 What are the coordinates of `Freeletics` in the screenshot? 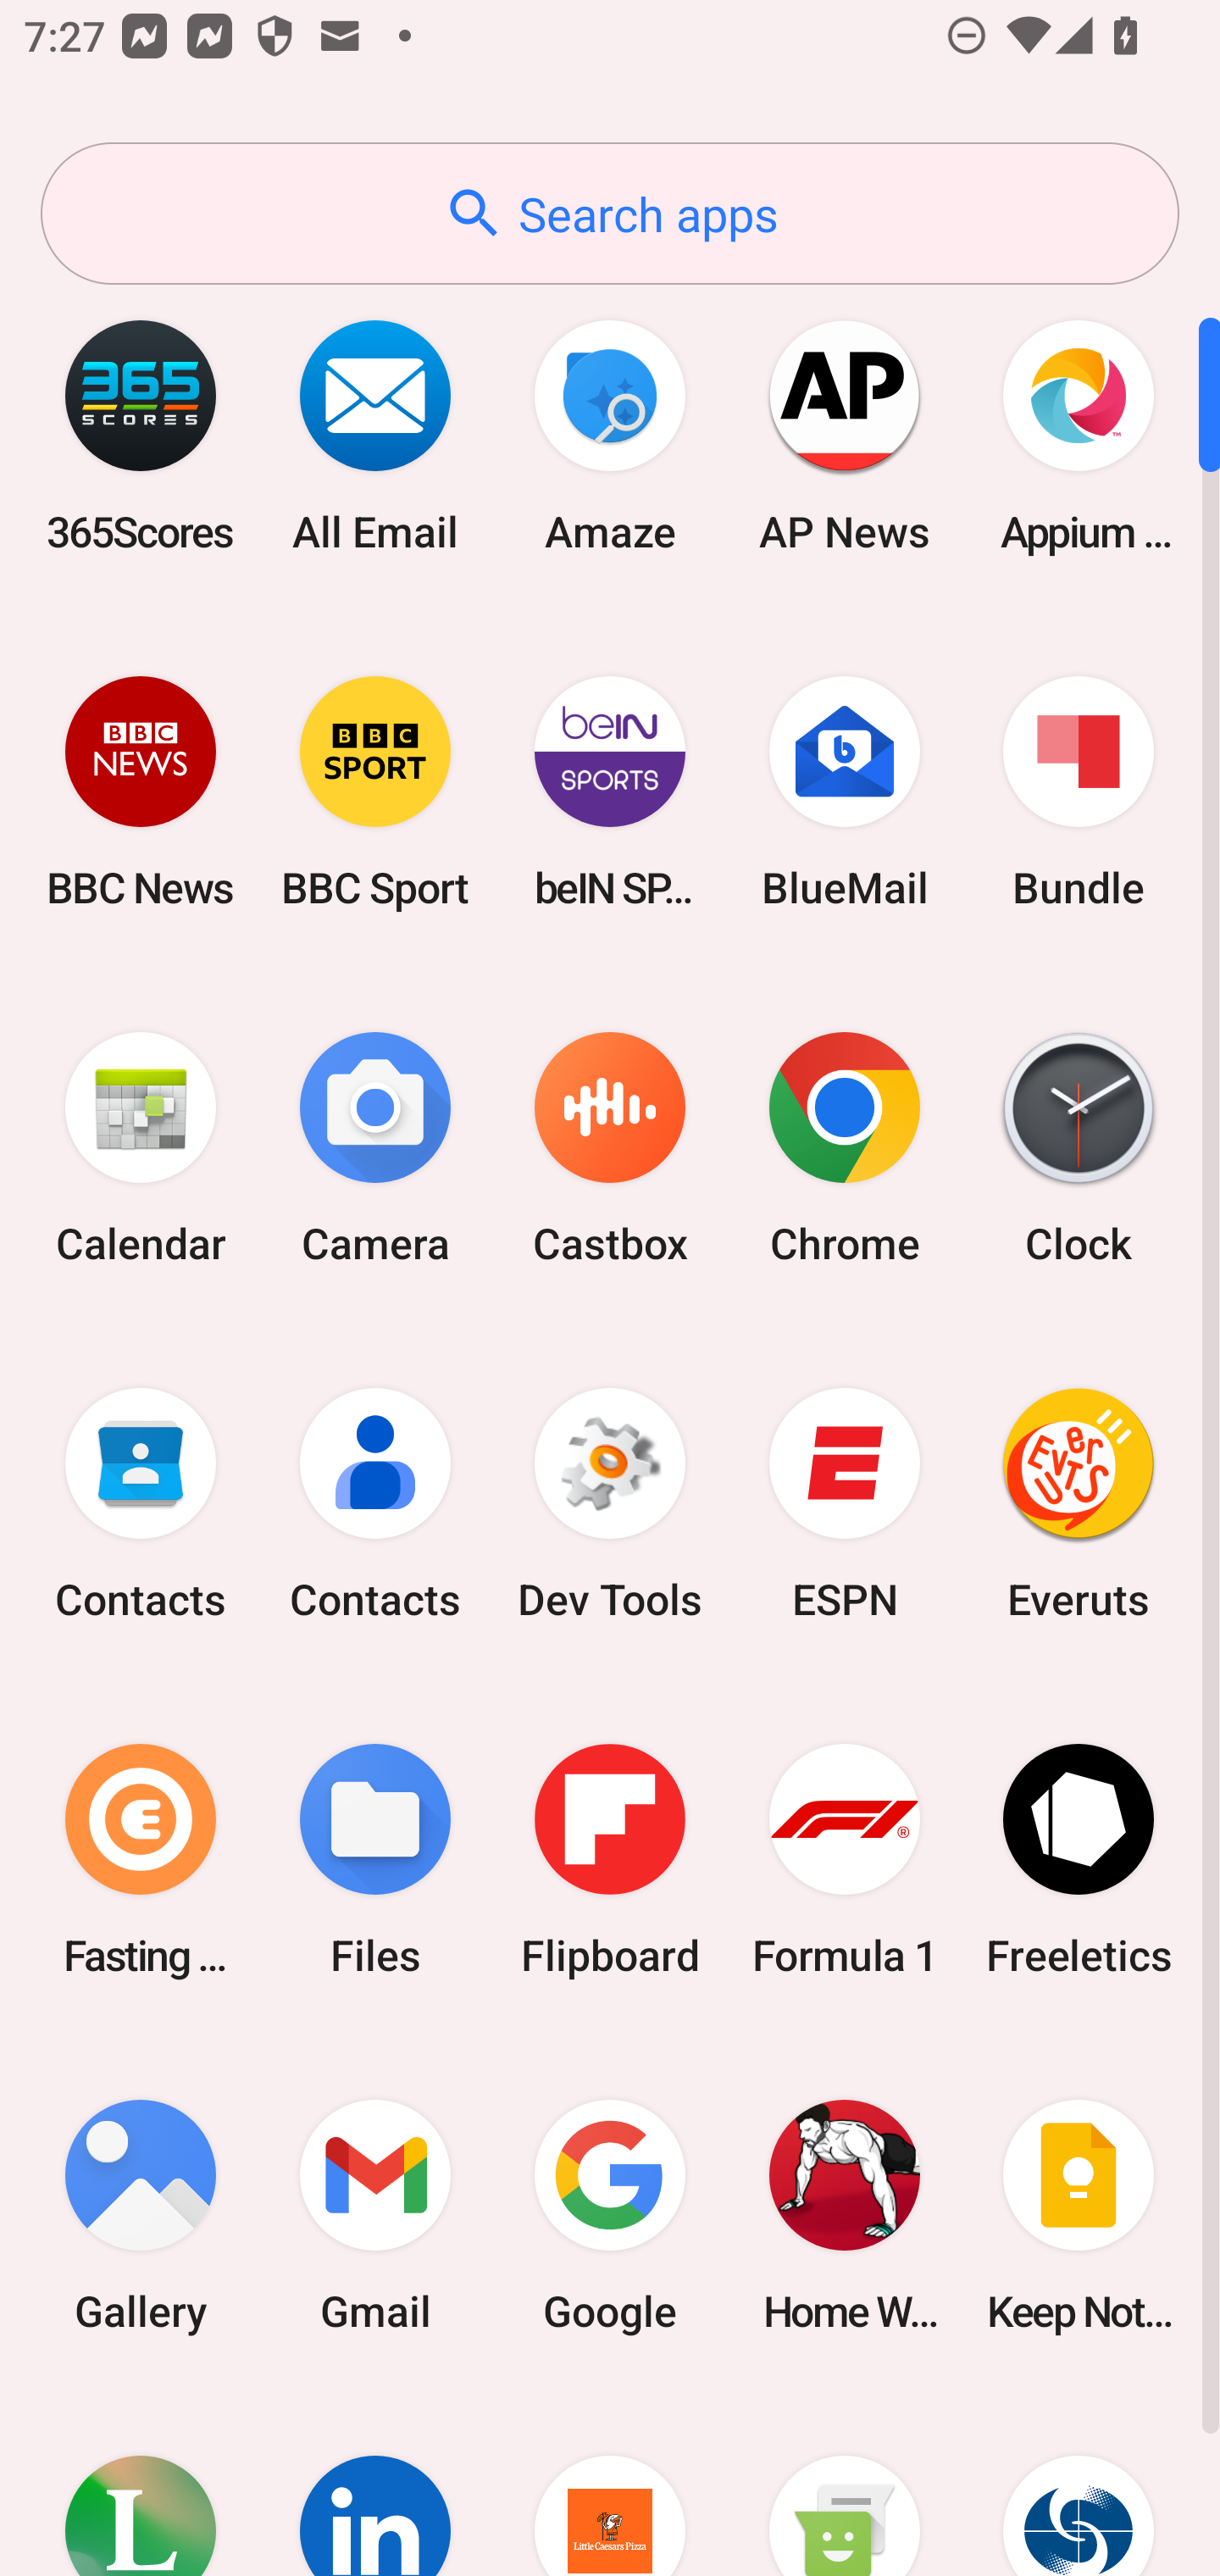 It's located at (1079, 1859).